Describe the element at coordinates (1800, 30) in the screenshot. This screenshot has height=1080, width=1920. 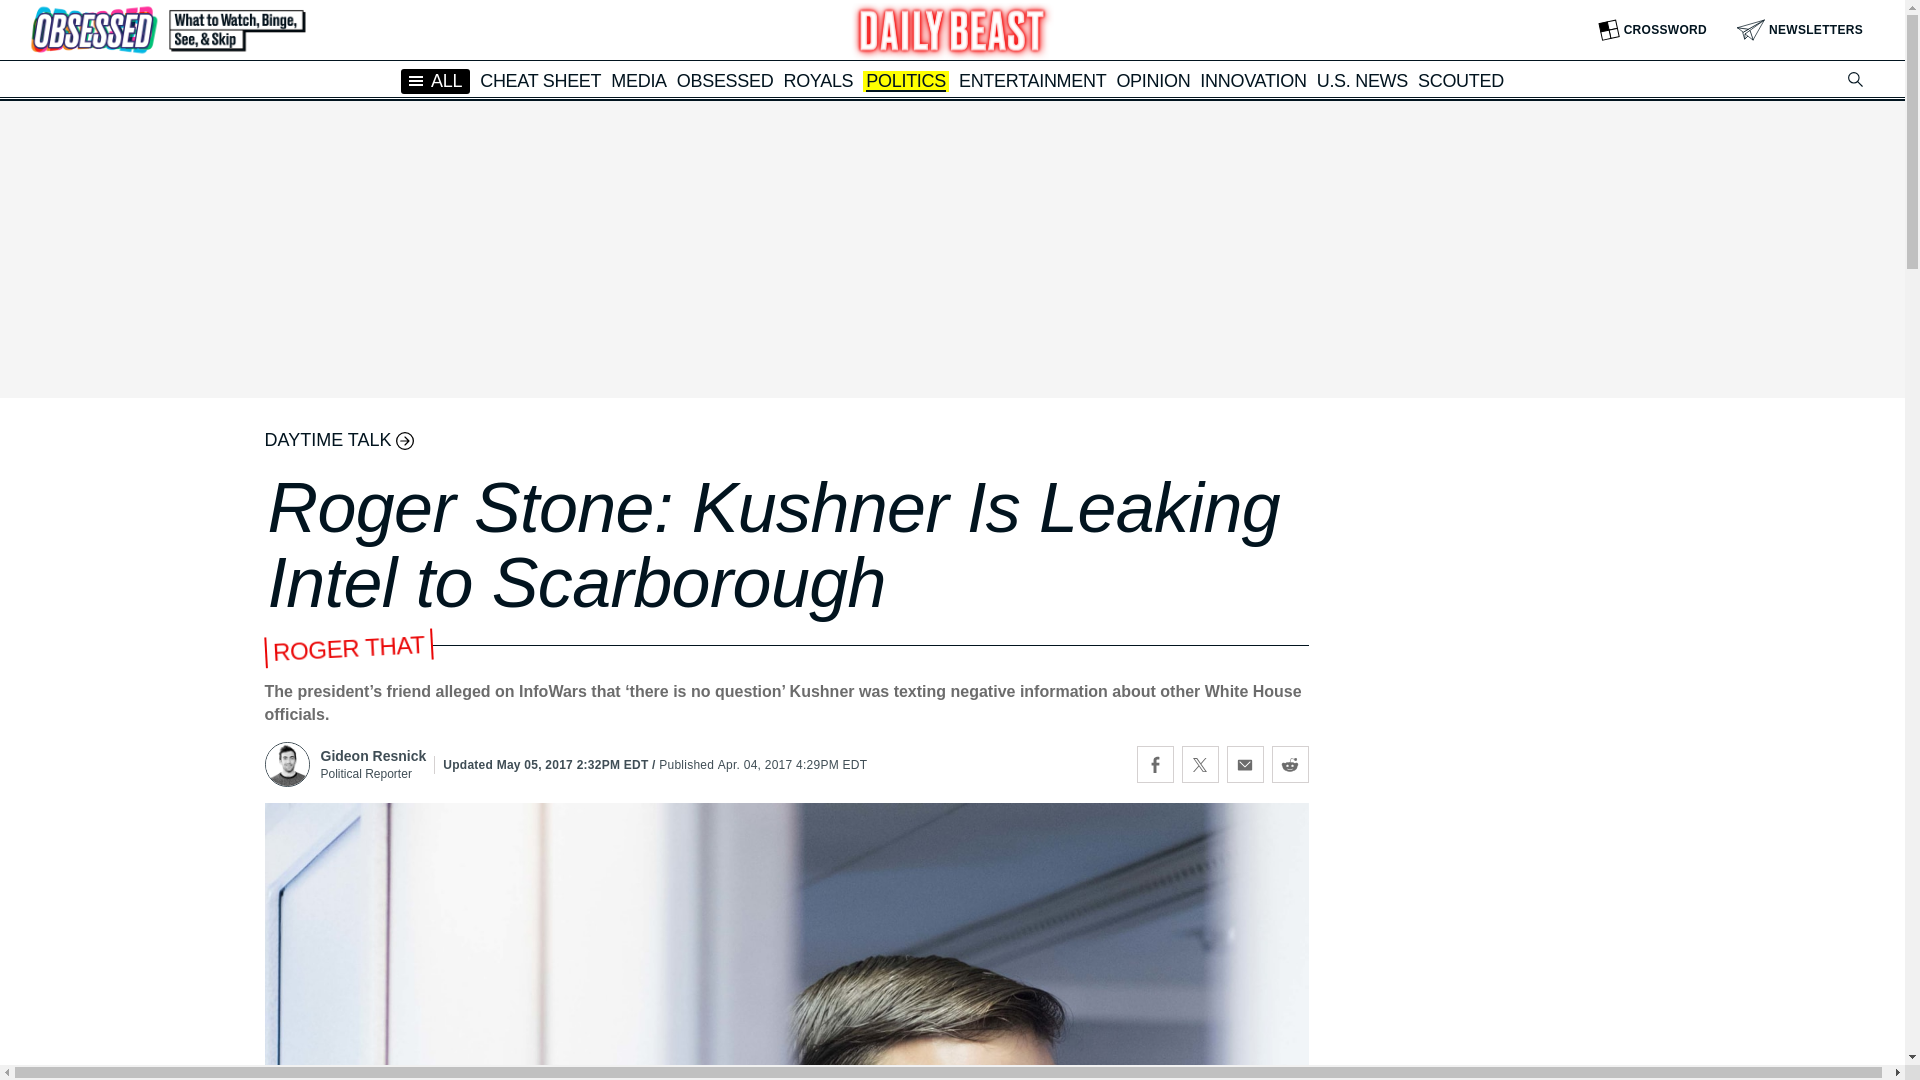
I see `NEWSLETTERS` at that location.